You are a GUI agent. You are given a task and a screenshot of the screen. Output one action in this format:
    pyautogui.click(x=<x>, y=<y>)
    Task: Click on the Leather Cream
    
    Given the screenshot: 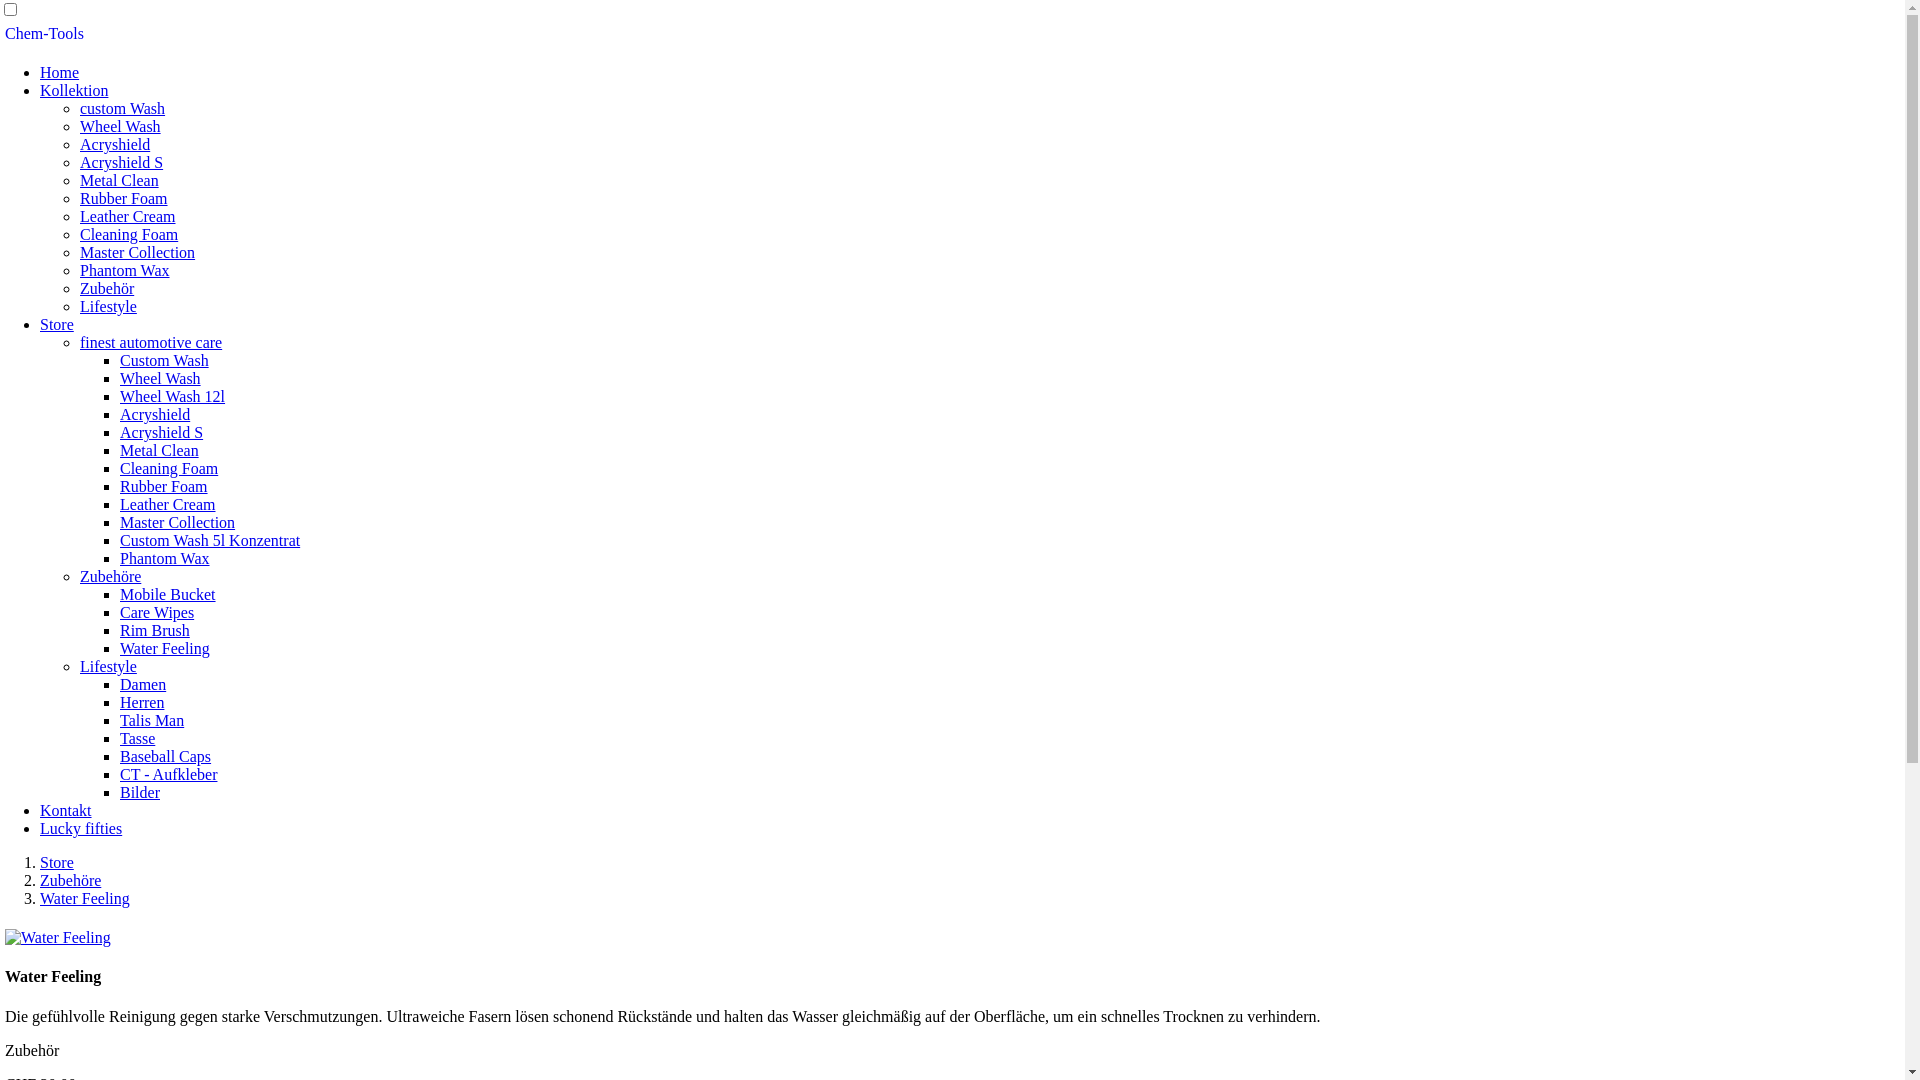 What is the action you would take?
    pyautogui.click(x=128, y=216)
    